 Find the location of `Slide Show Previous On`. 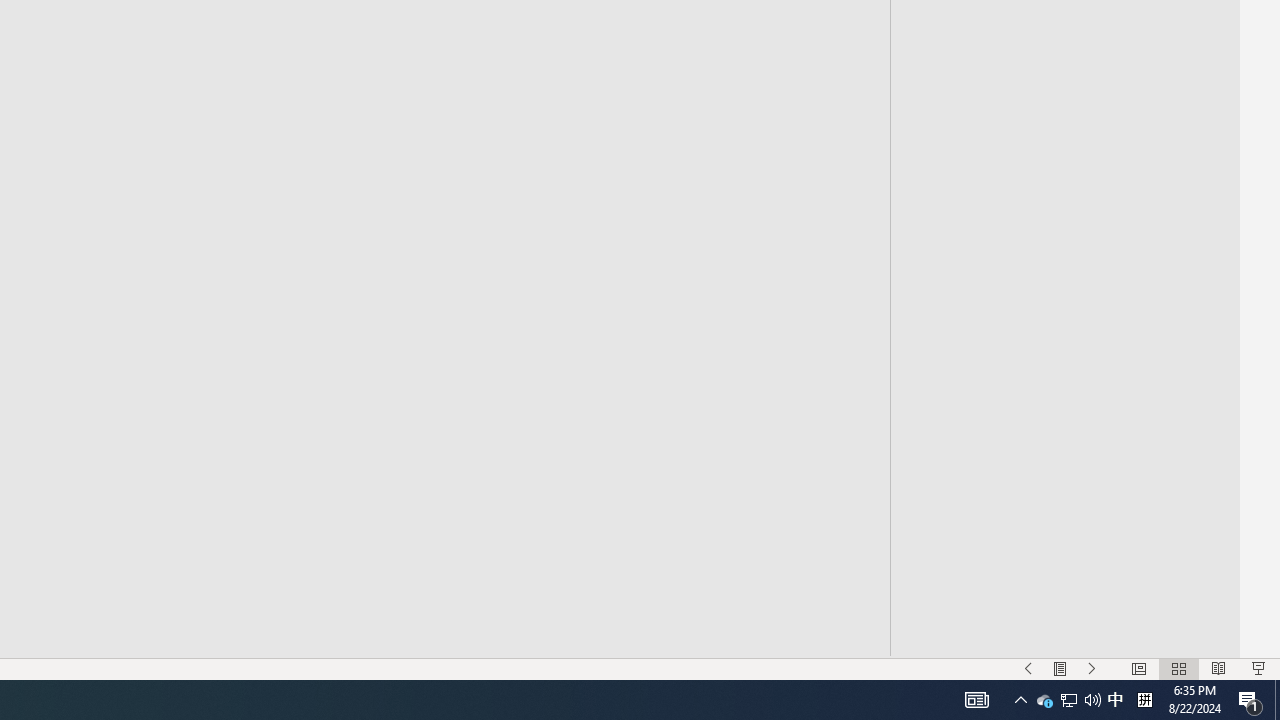

Slide Show Previous On is located at coordinates (1028, 668).